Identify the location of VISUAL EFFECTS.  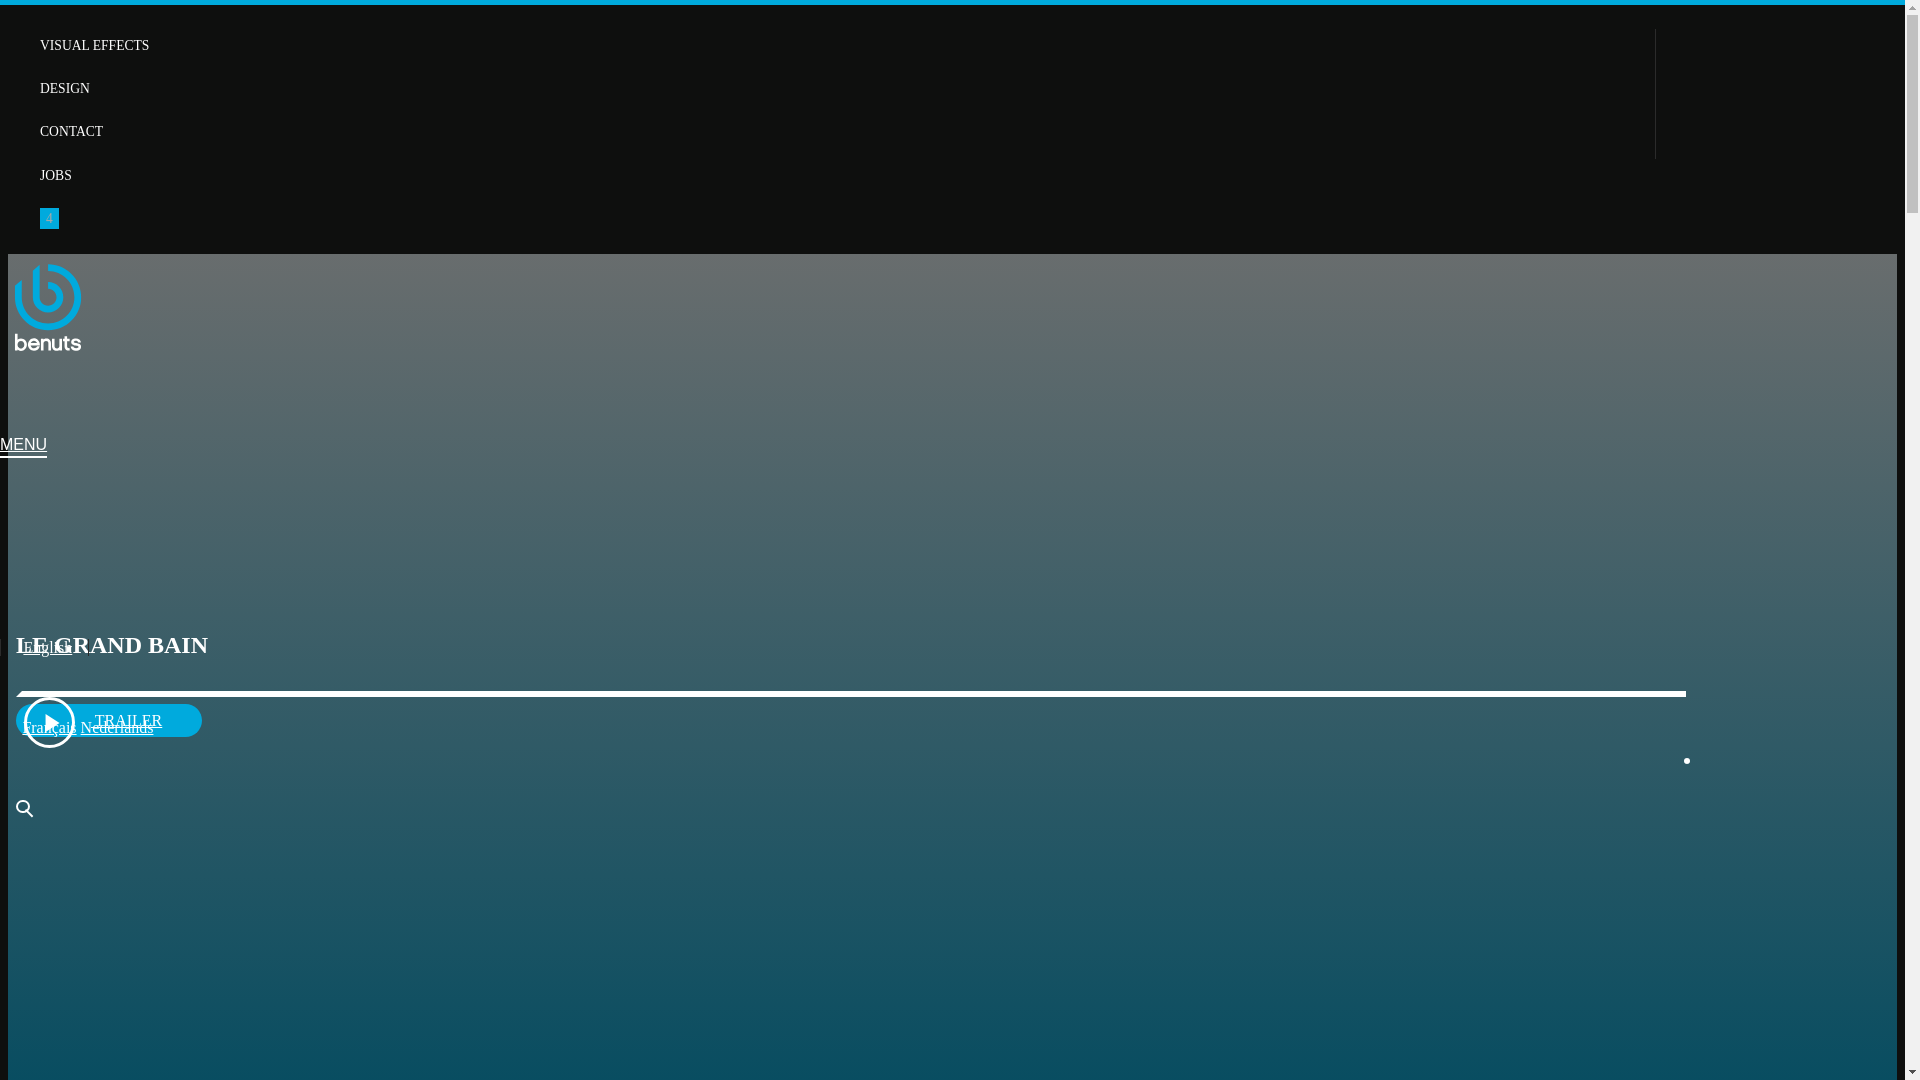
(94, 46).